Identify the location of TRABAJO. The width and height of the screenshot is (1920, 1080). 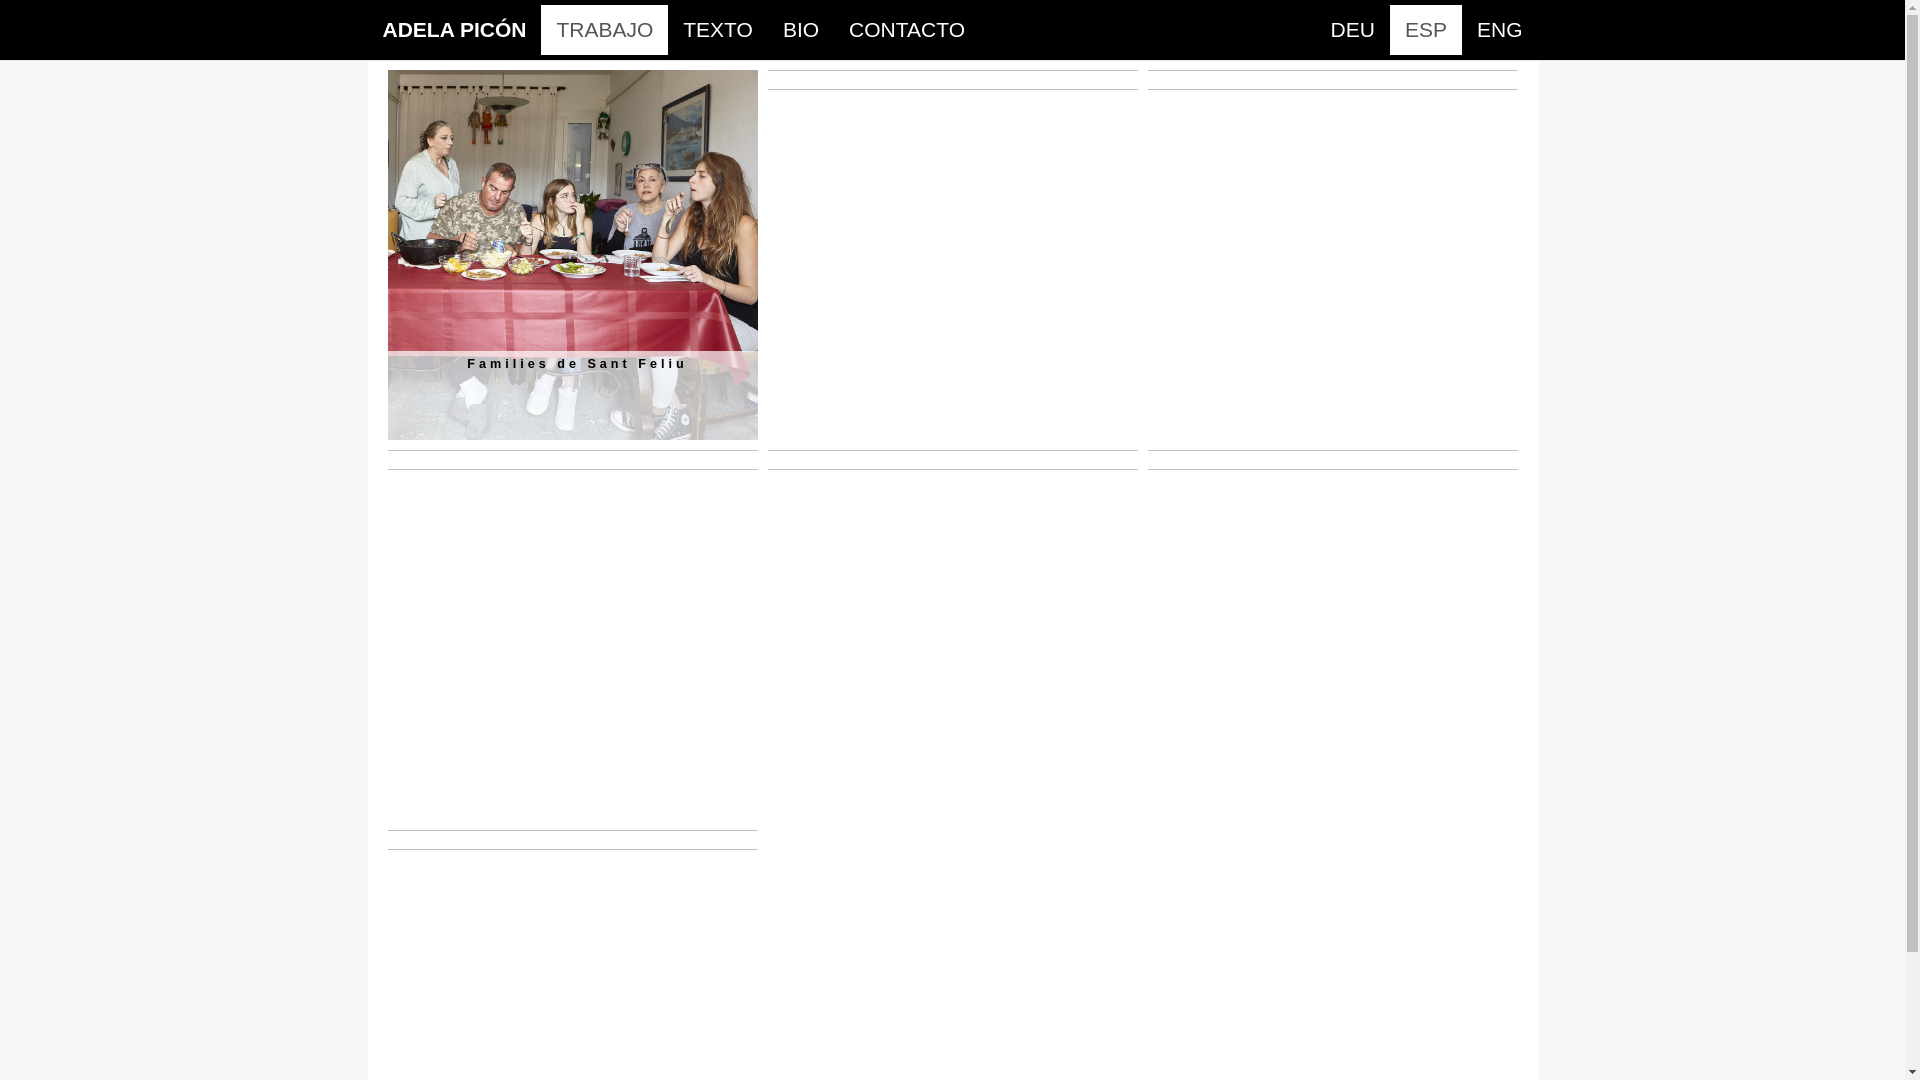
(604, 30).